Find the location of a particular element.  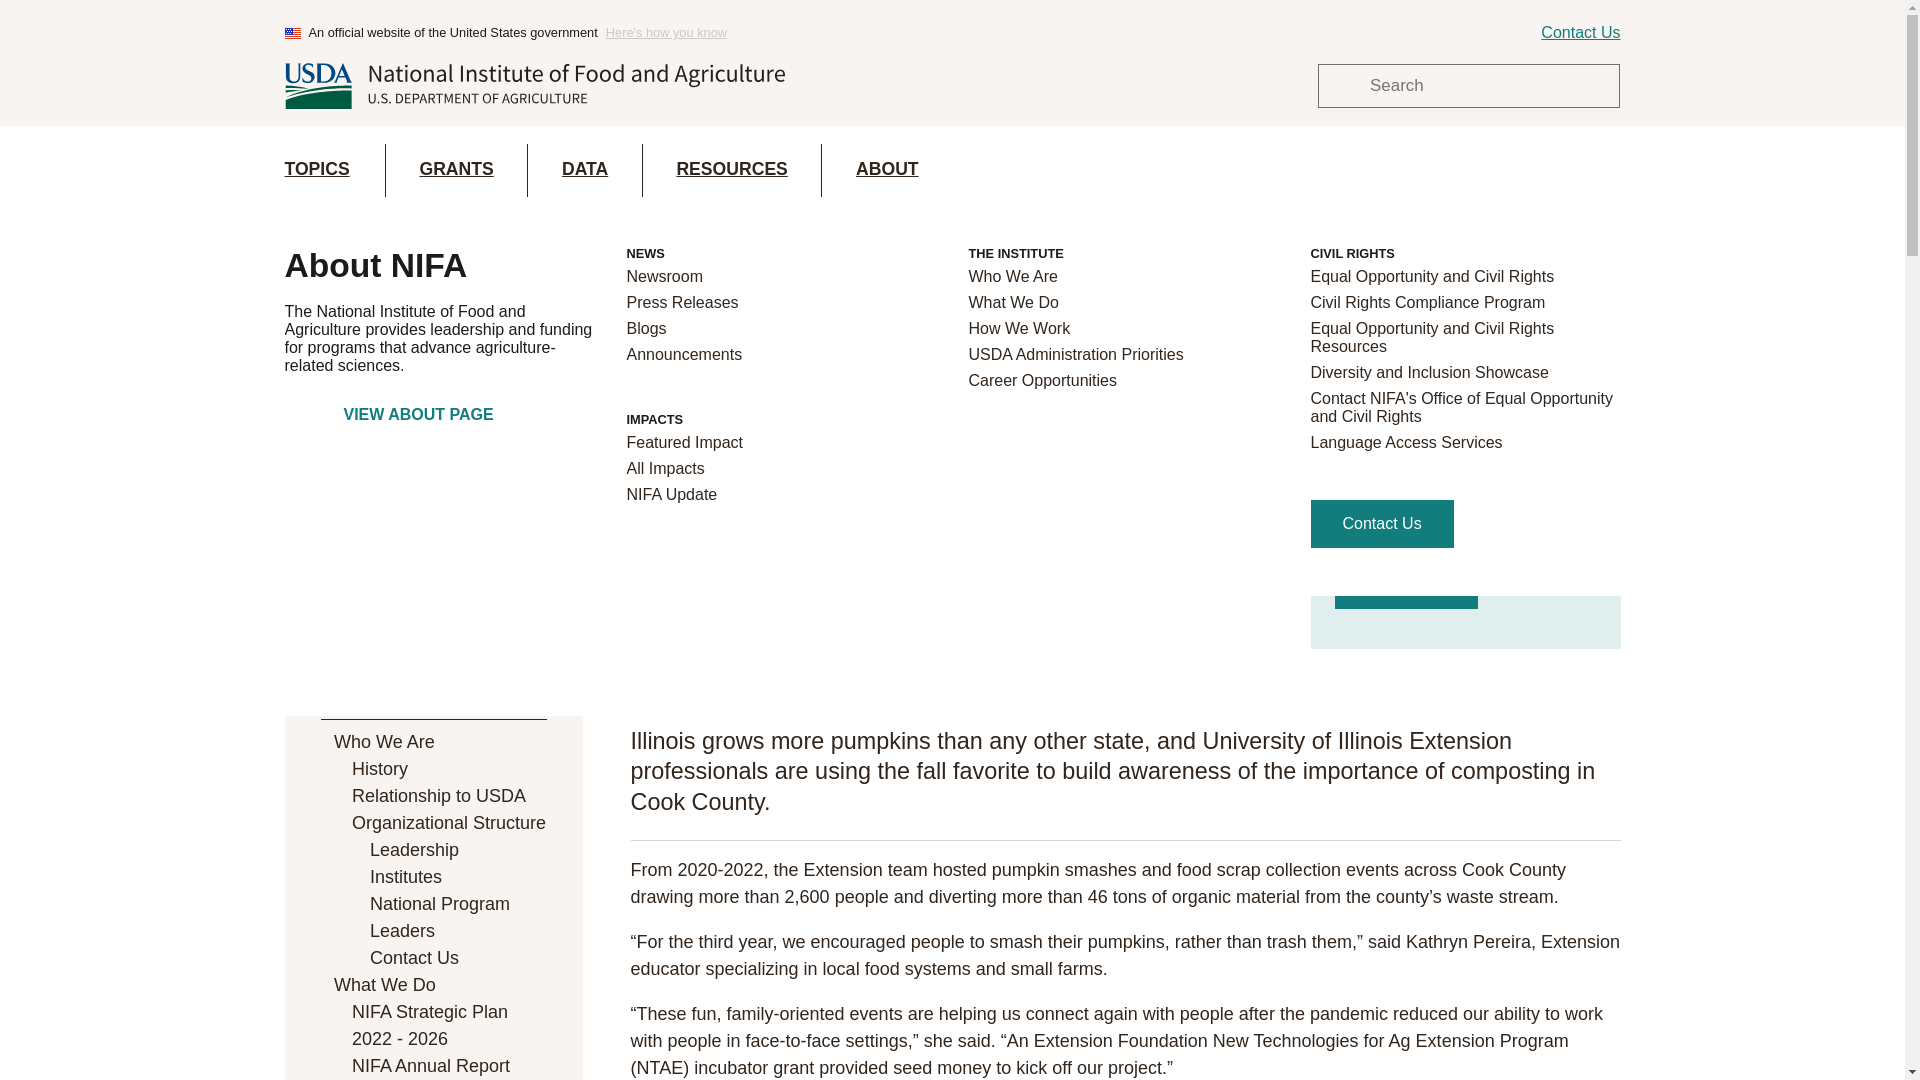

Farming and Ranching is located at coordinates (780, 395).